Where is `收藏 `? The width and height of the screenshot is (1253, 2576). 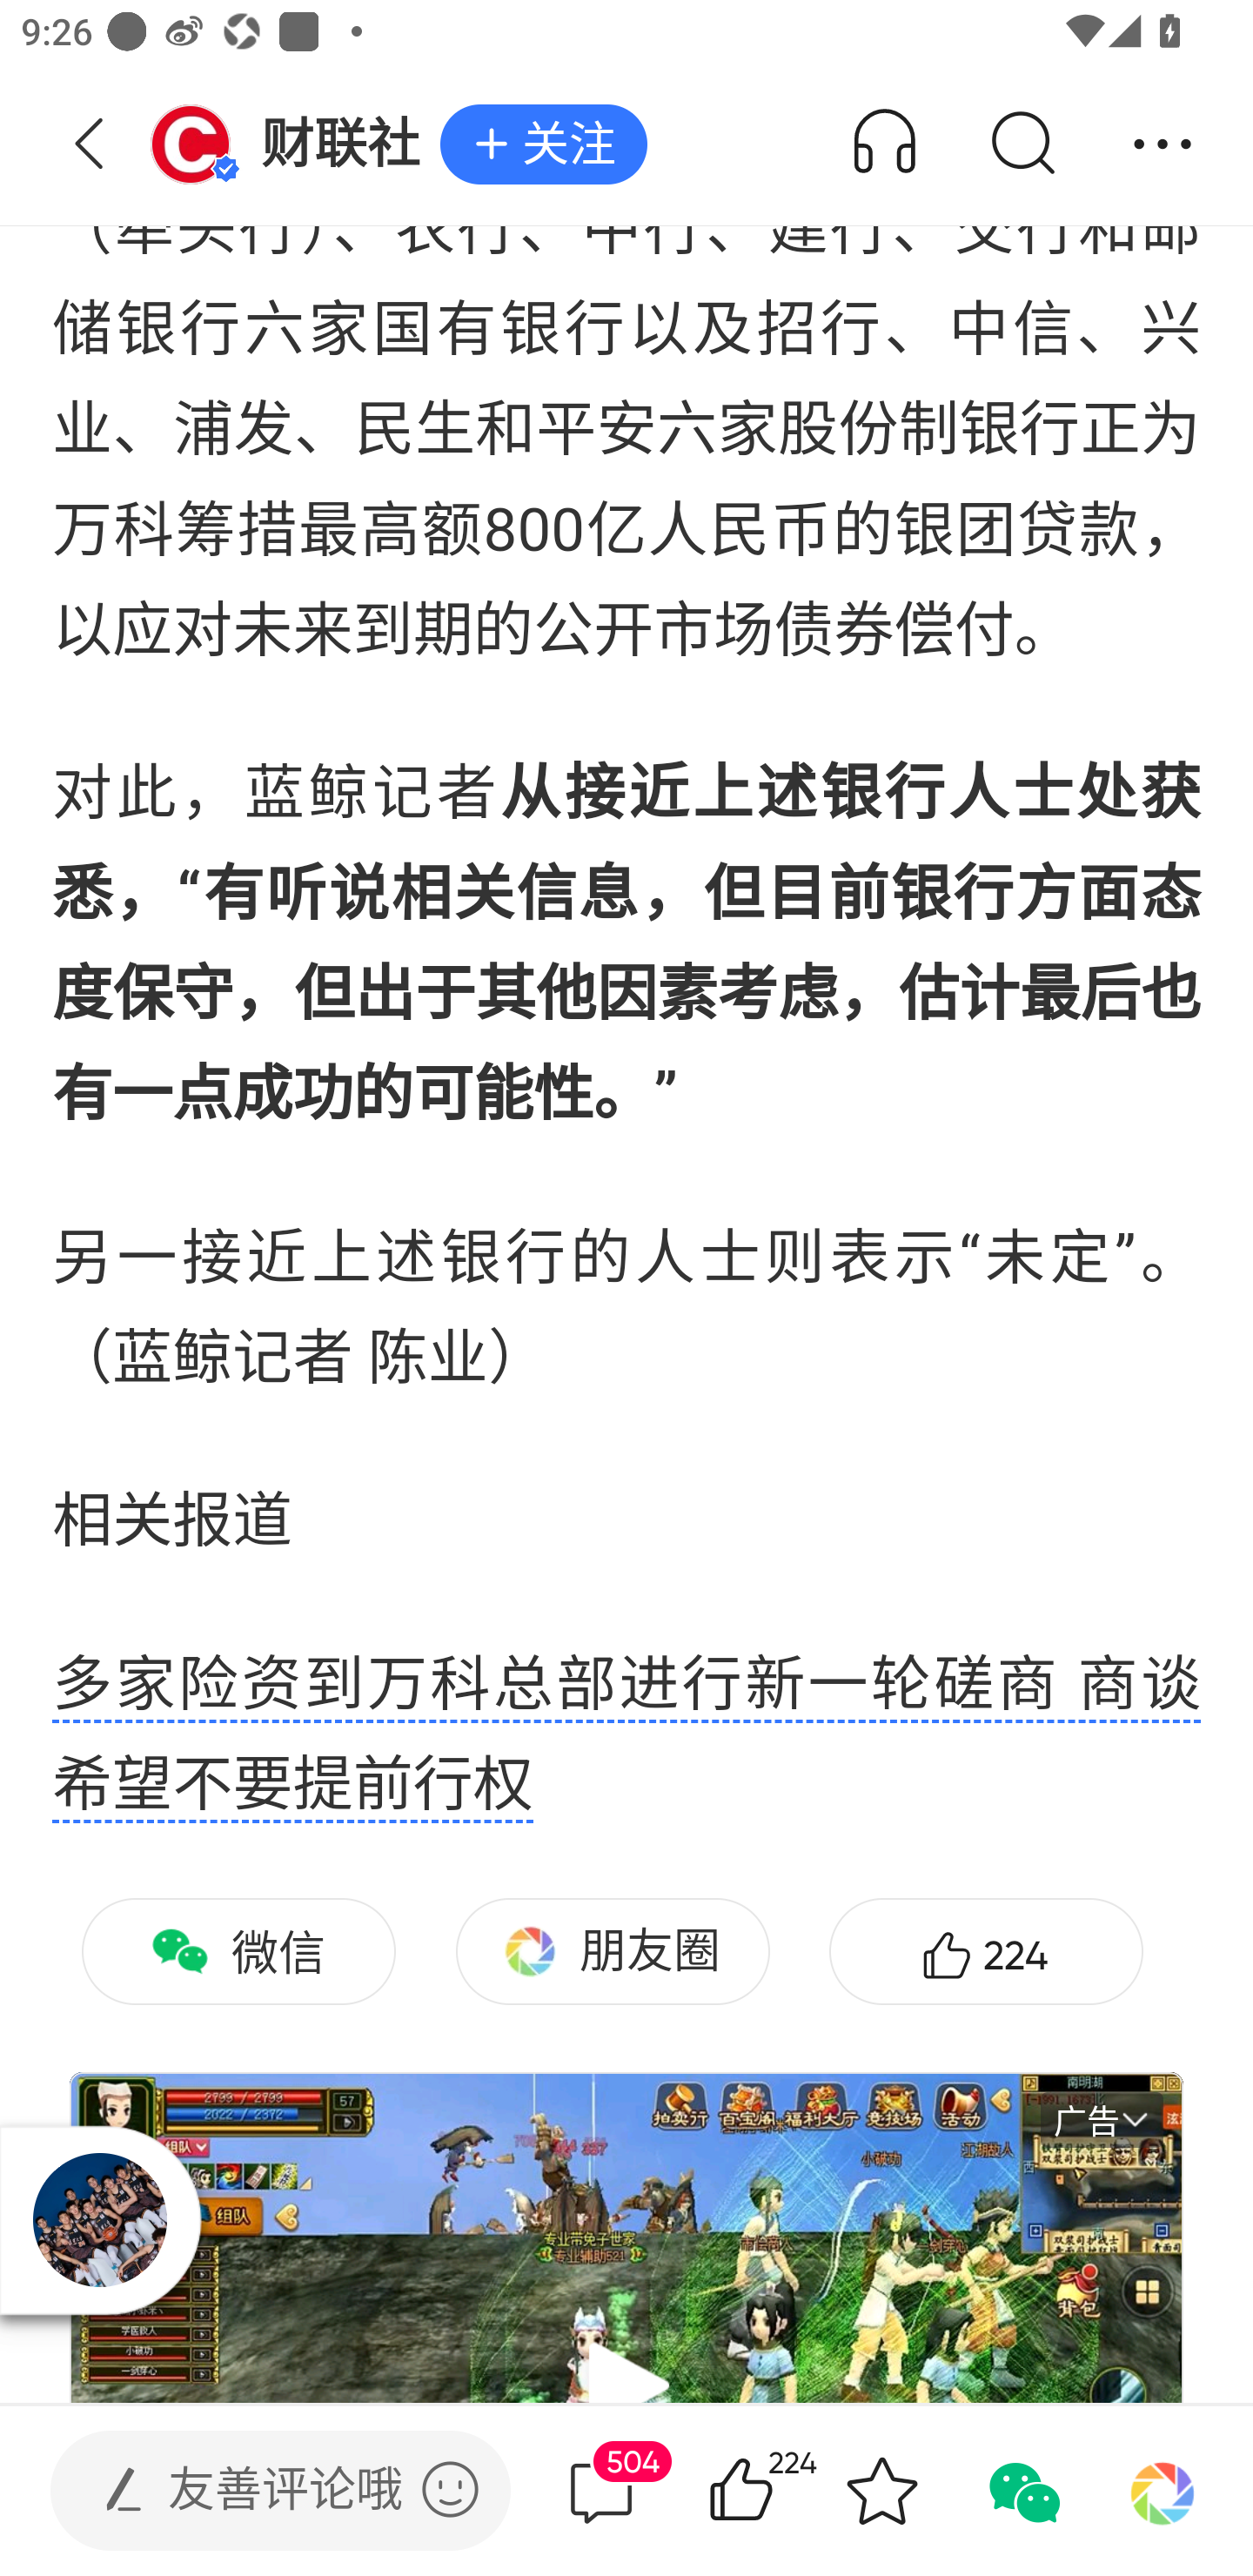
收藏  is located at coordinates (881, 2491).